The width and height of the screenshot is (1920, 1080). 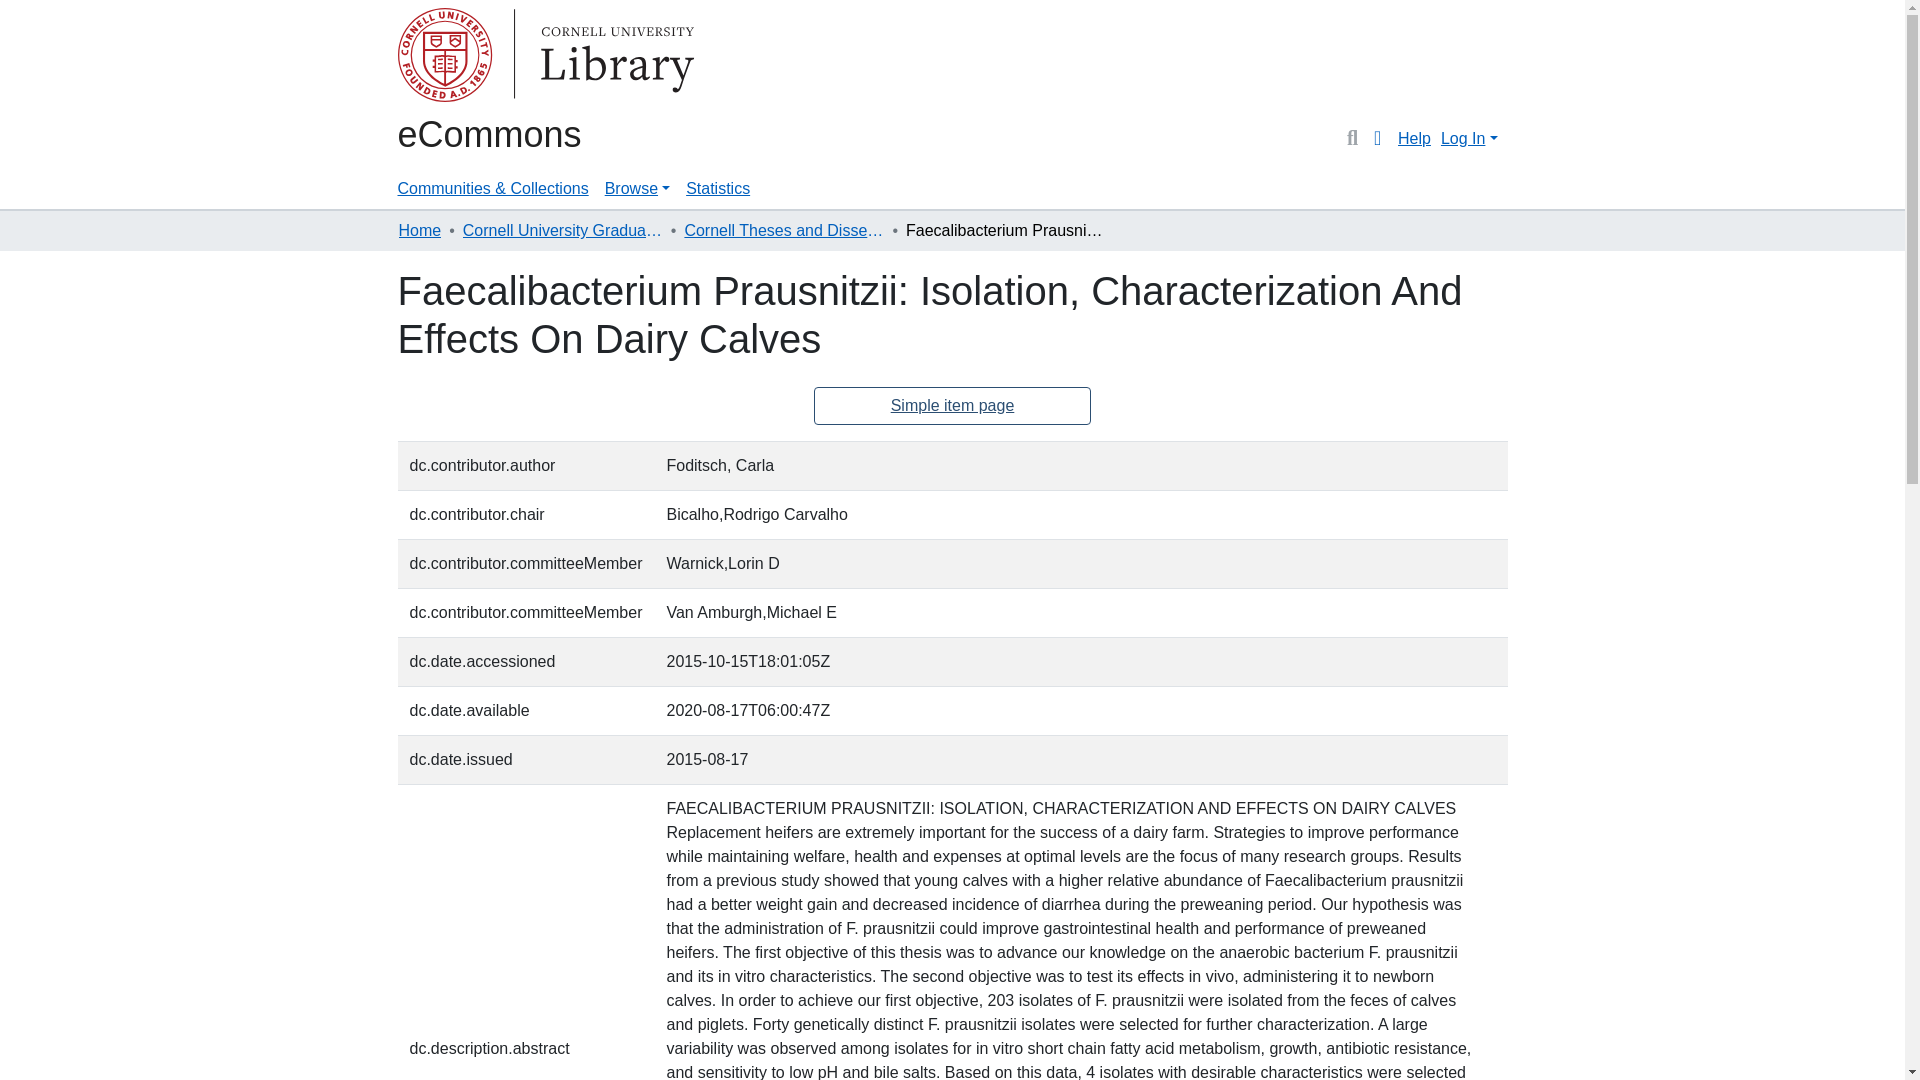 I want to click on Simple item page, so click(x=953, y=406).